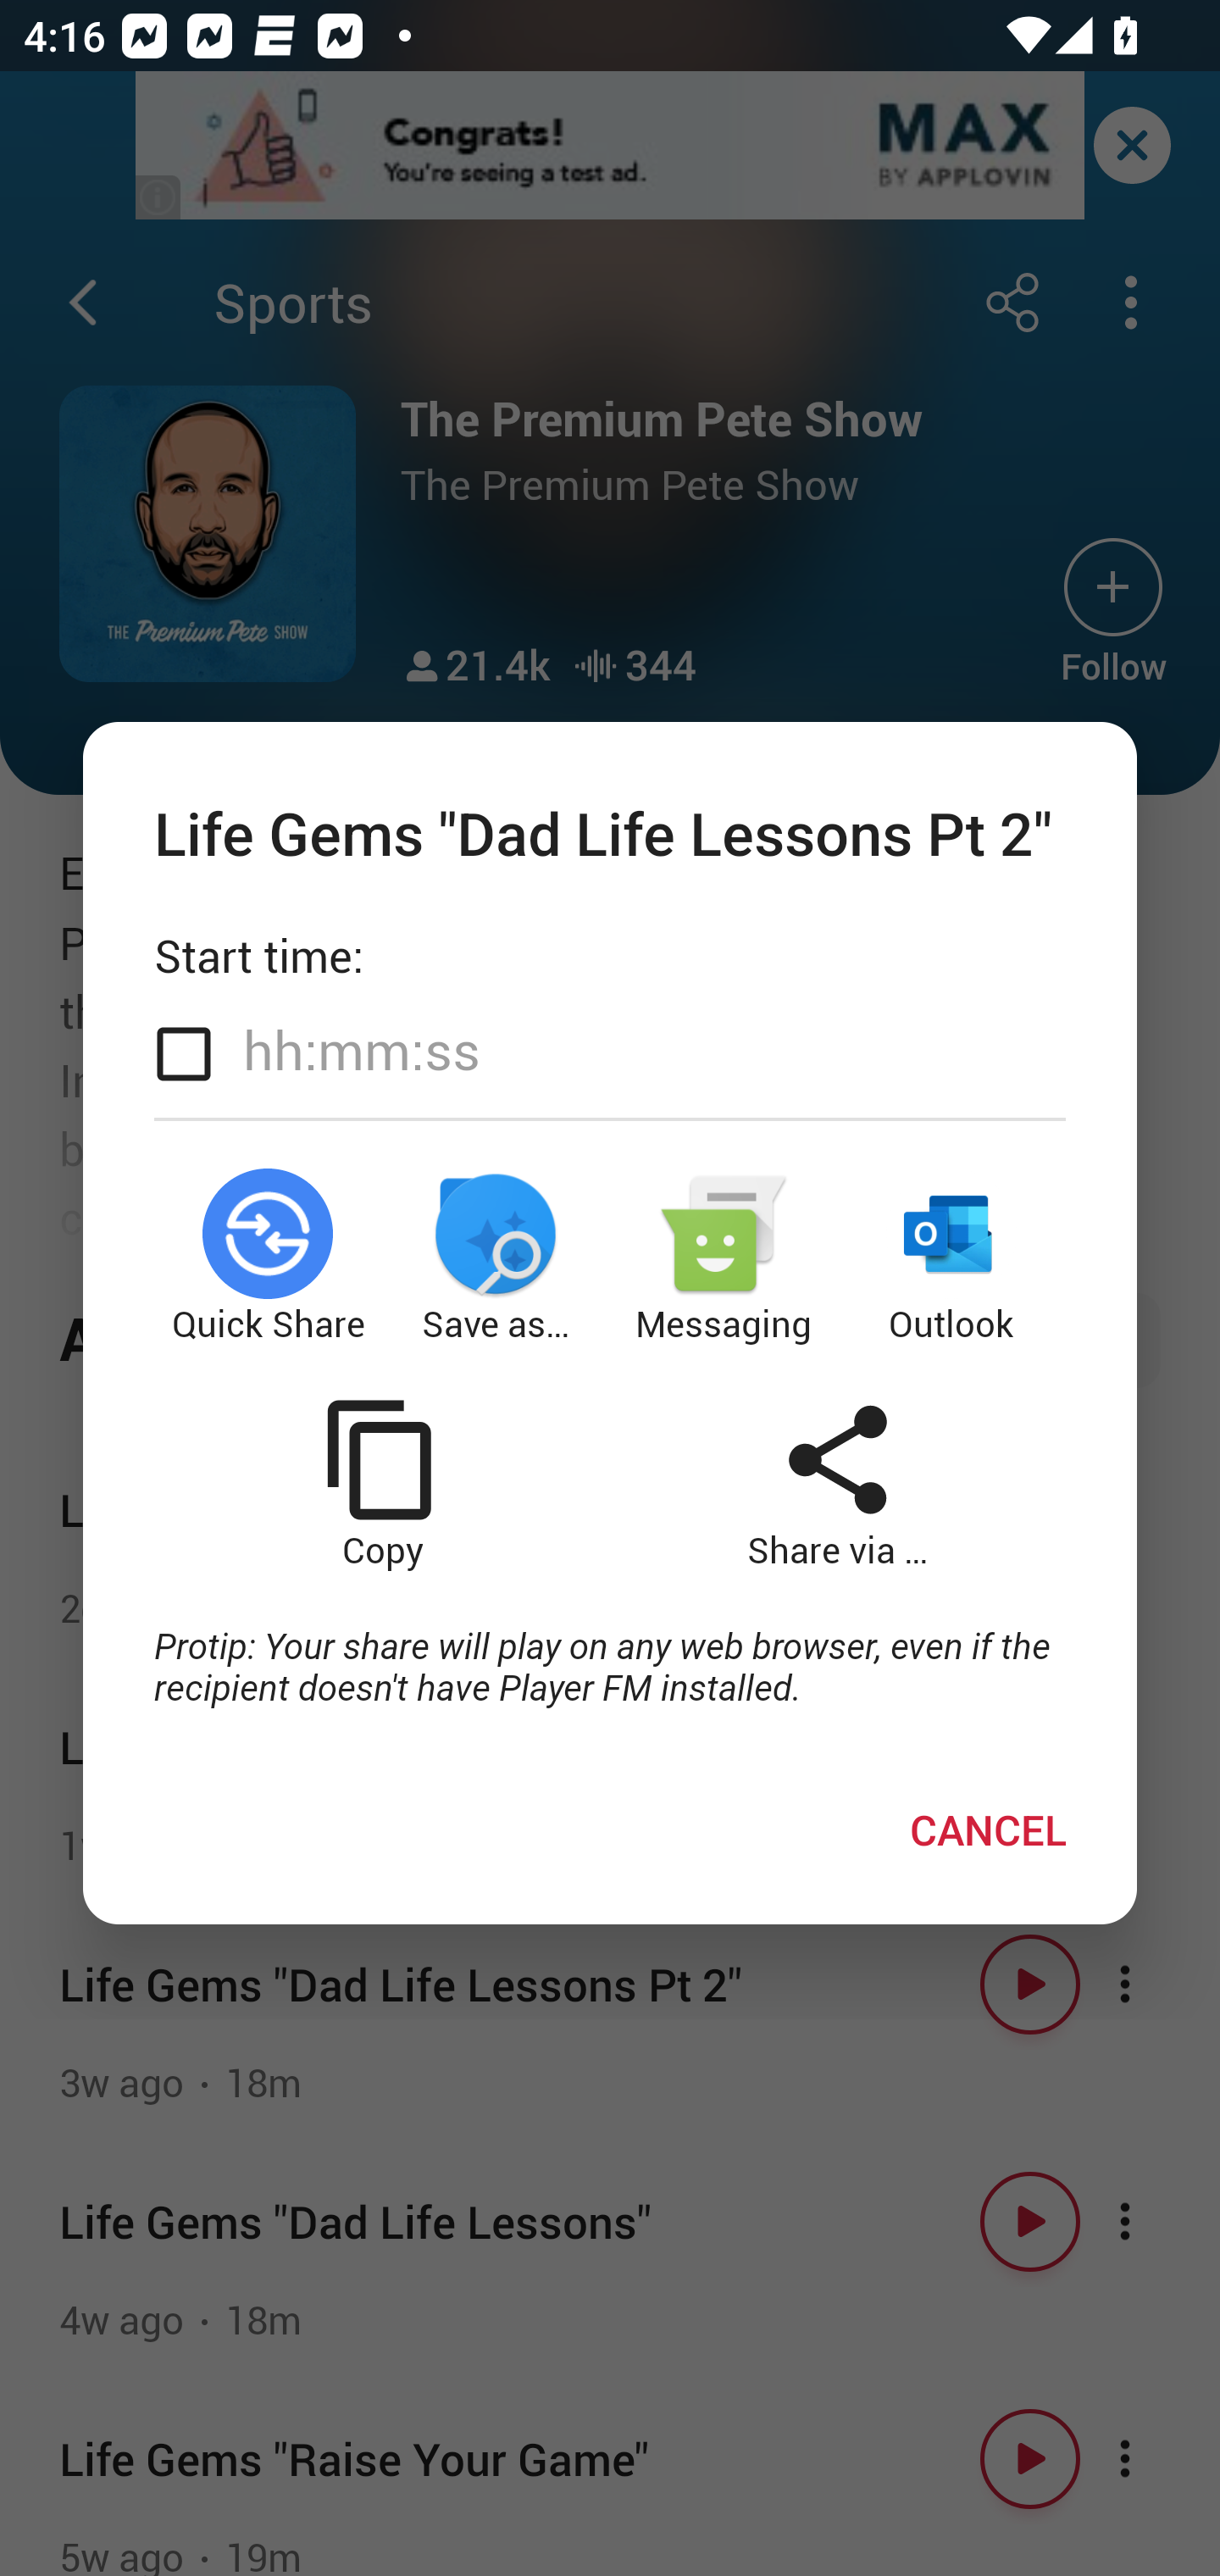 This screenshot has height=2576, width=1220. Describe the element at coordinates (268, 1257) in the screenshot. I see `Quick Share` at that location.